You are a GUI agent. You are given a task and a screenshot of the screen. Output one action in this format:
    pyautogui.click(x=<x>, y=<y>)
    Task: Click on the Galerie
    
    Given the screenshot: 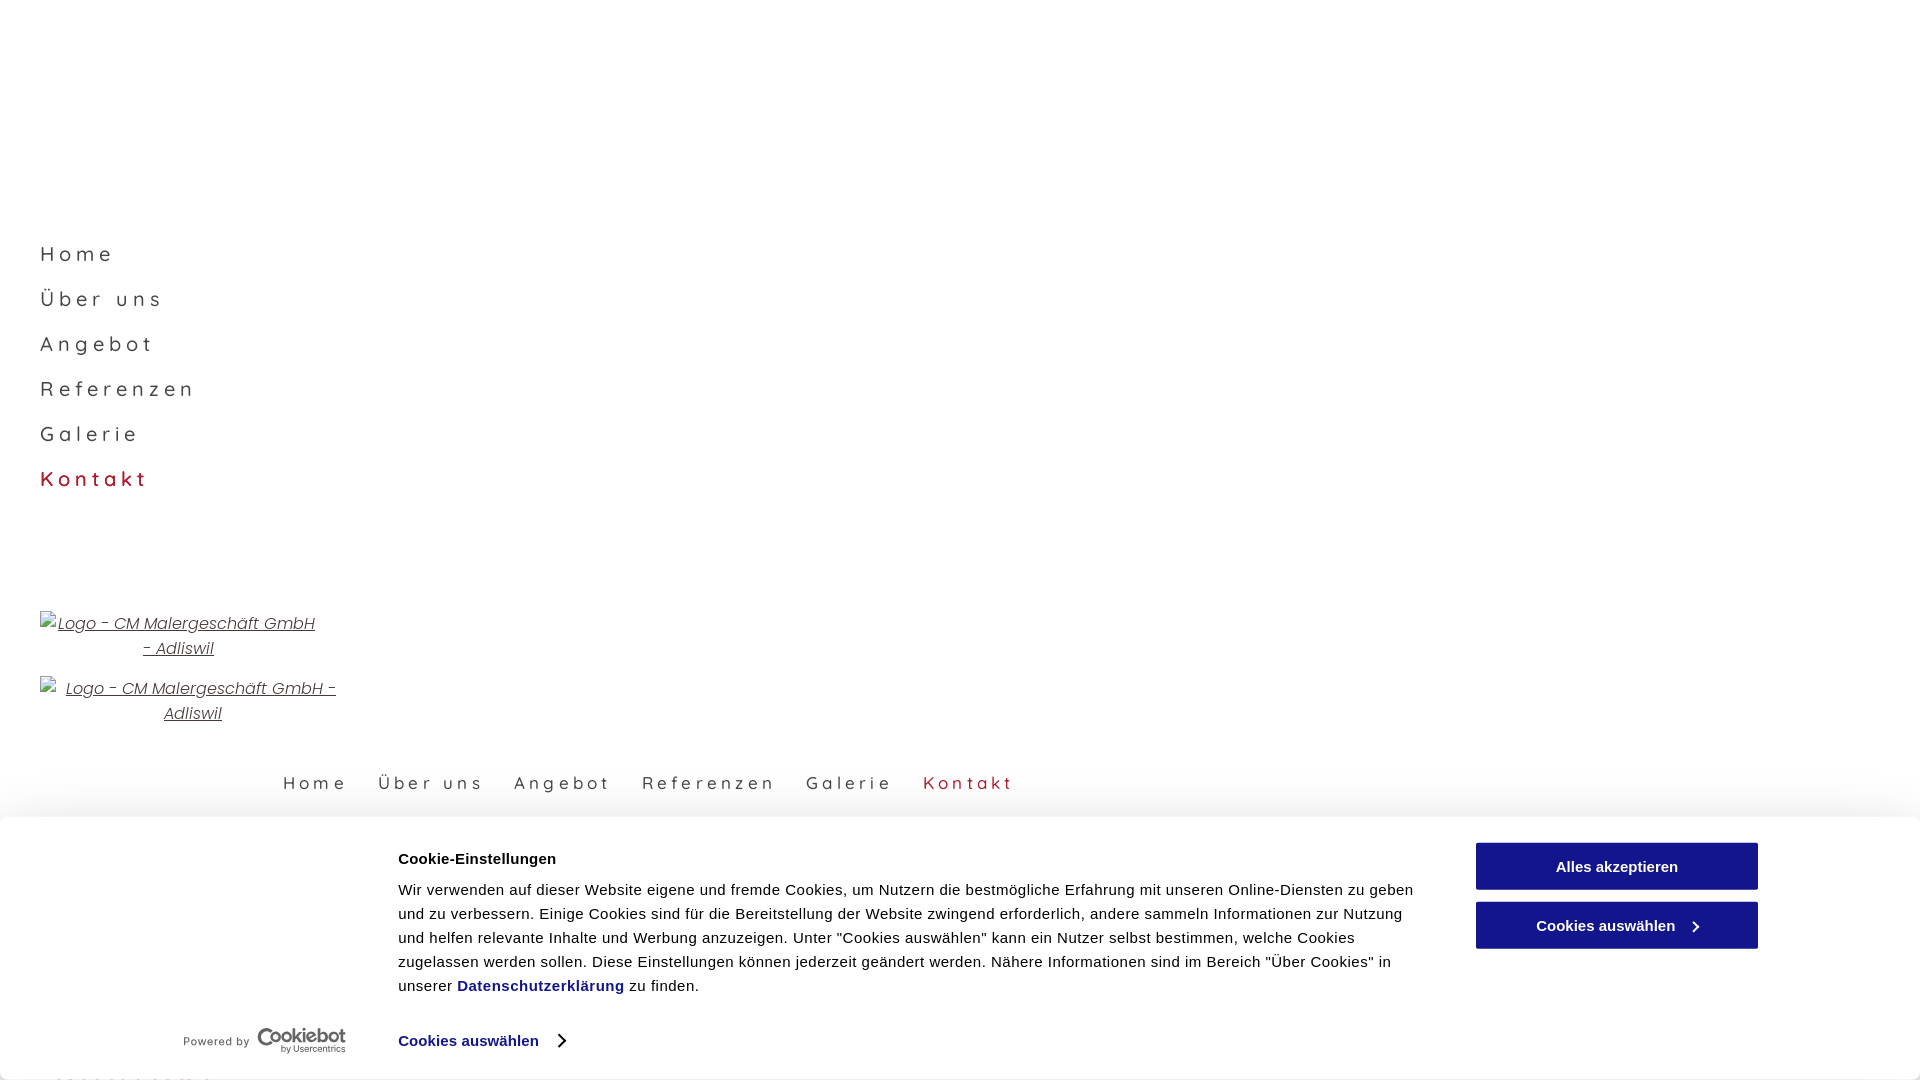 What is the action you would take?
    pyautogui.click(x=510, y=428)
    